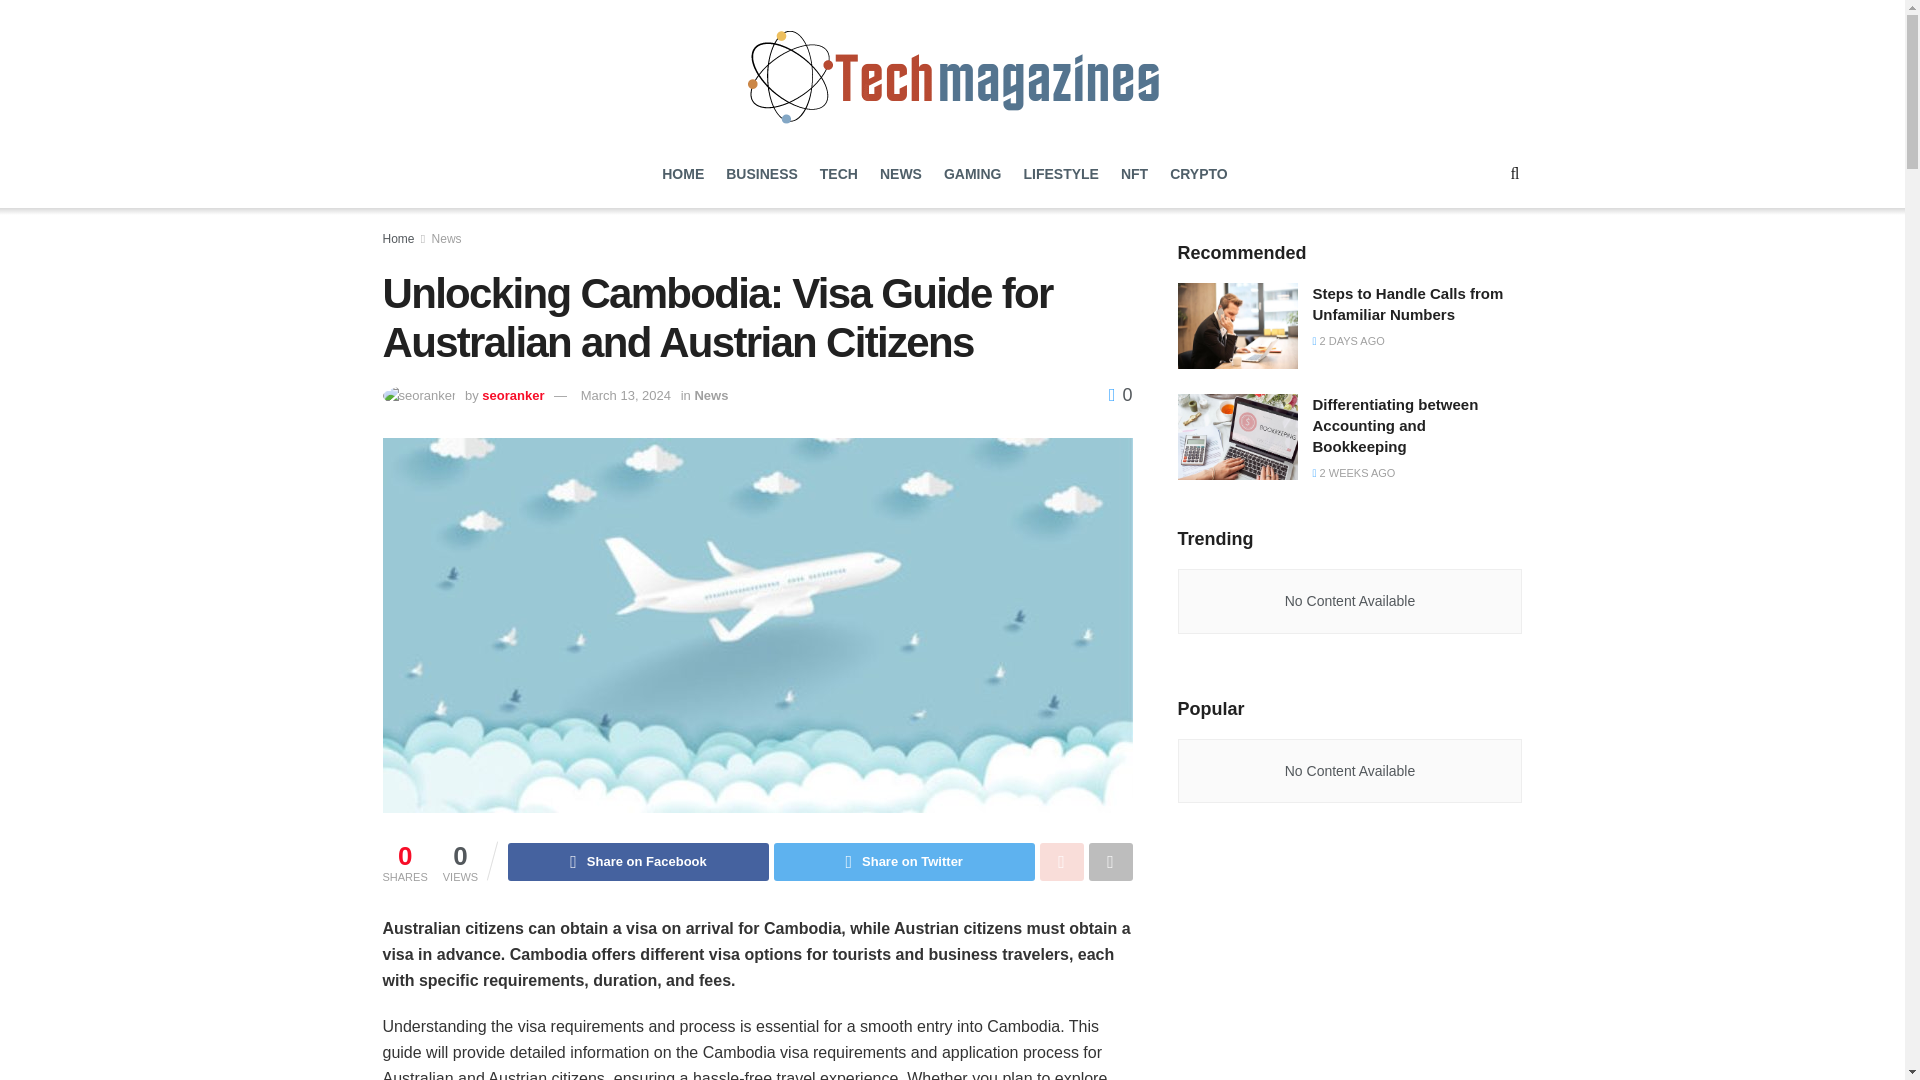  Describe the element at coordinates (762, 174) in the screenshot. I see `BUSINESS` at that location.